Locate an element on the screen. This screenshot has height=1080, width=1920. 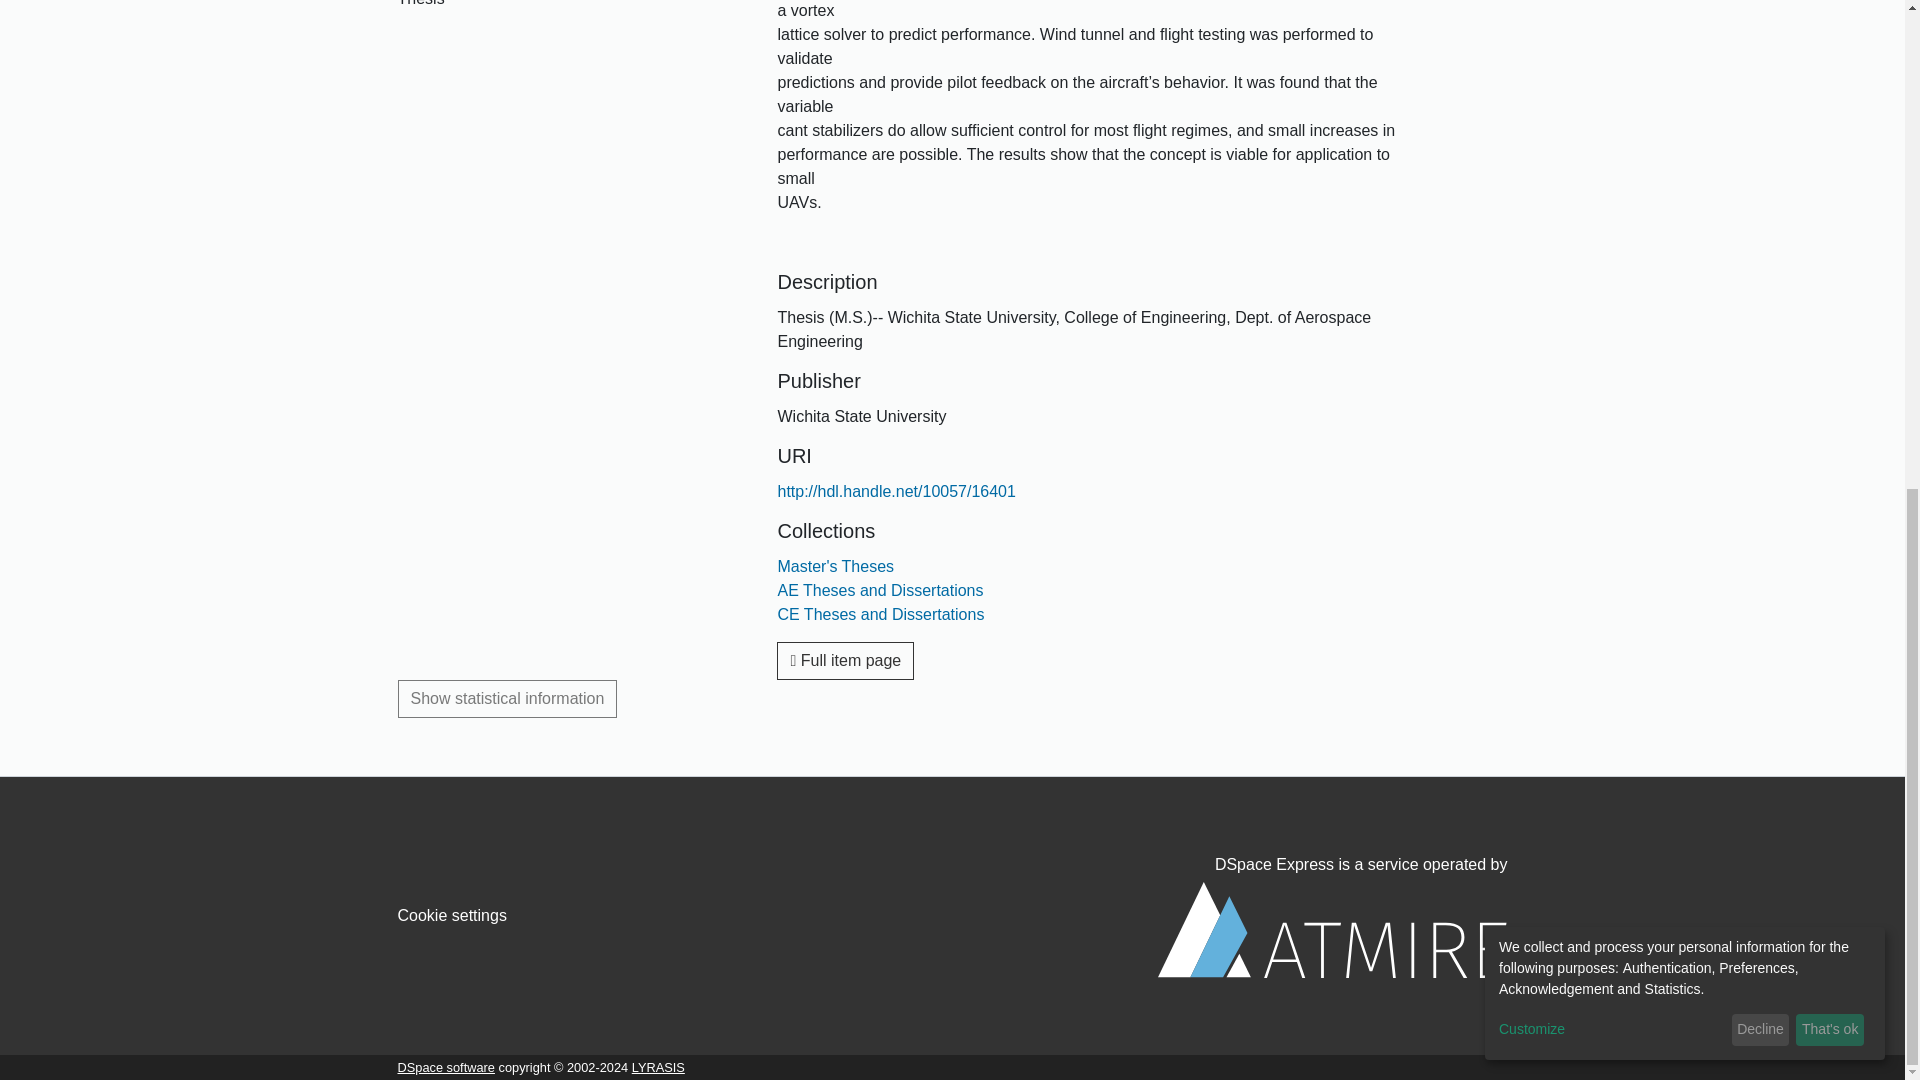
Customize is located at coordinates (1612, 140).